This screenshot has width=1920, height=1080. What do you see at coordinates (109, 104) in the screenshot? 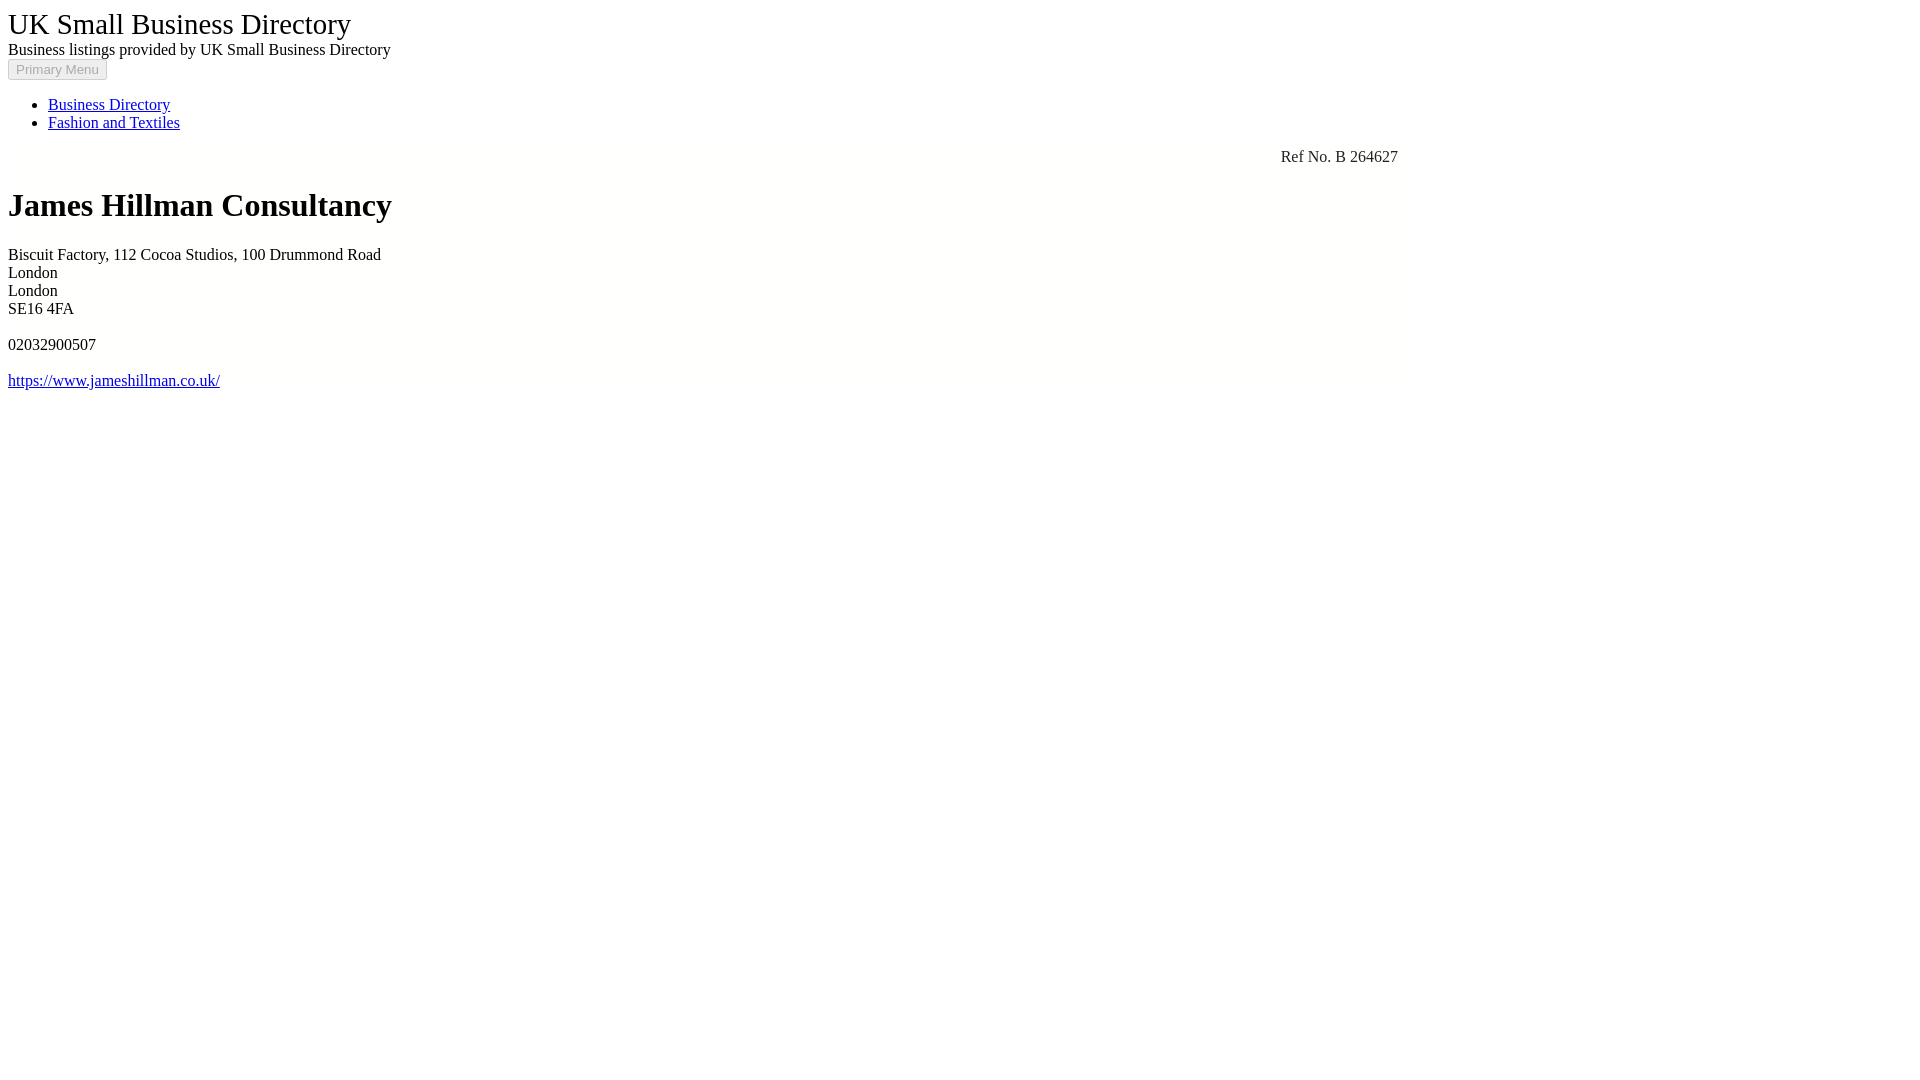
I see `Business Directory` at bounding box center [109, 104].